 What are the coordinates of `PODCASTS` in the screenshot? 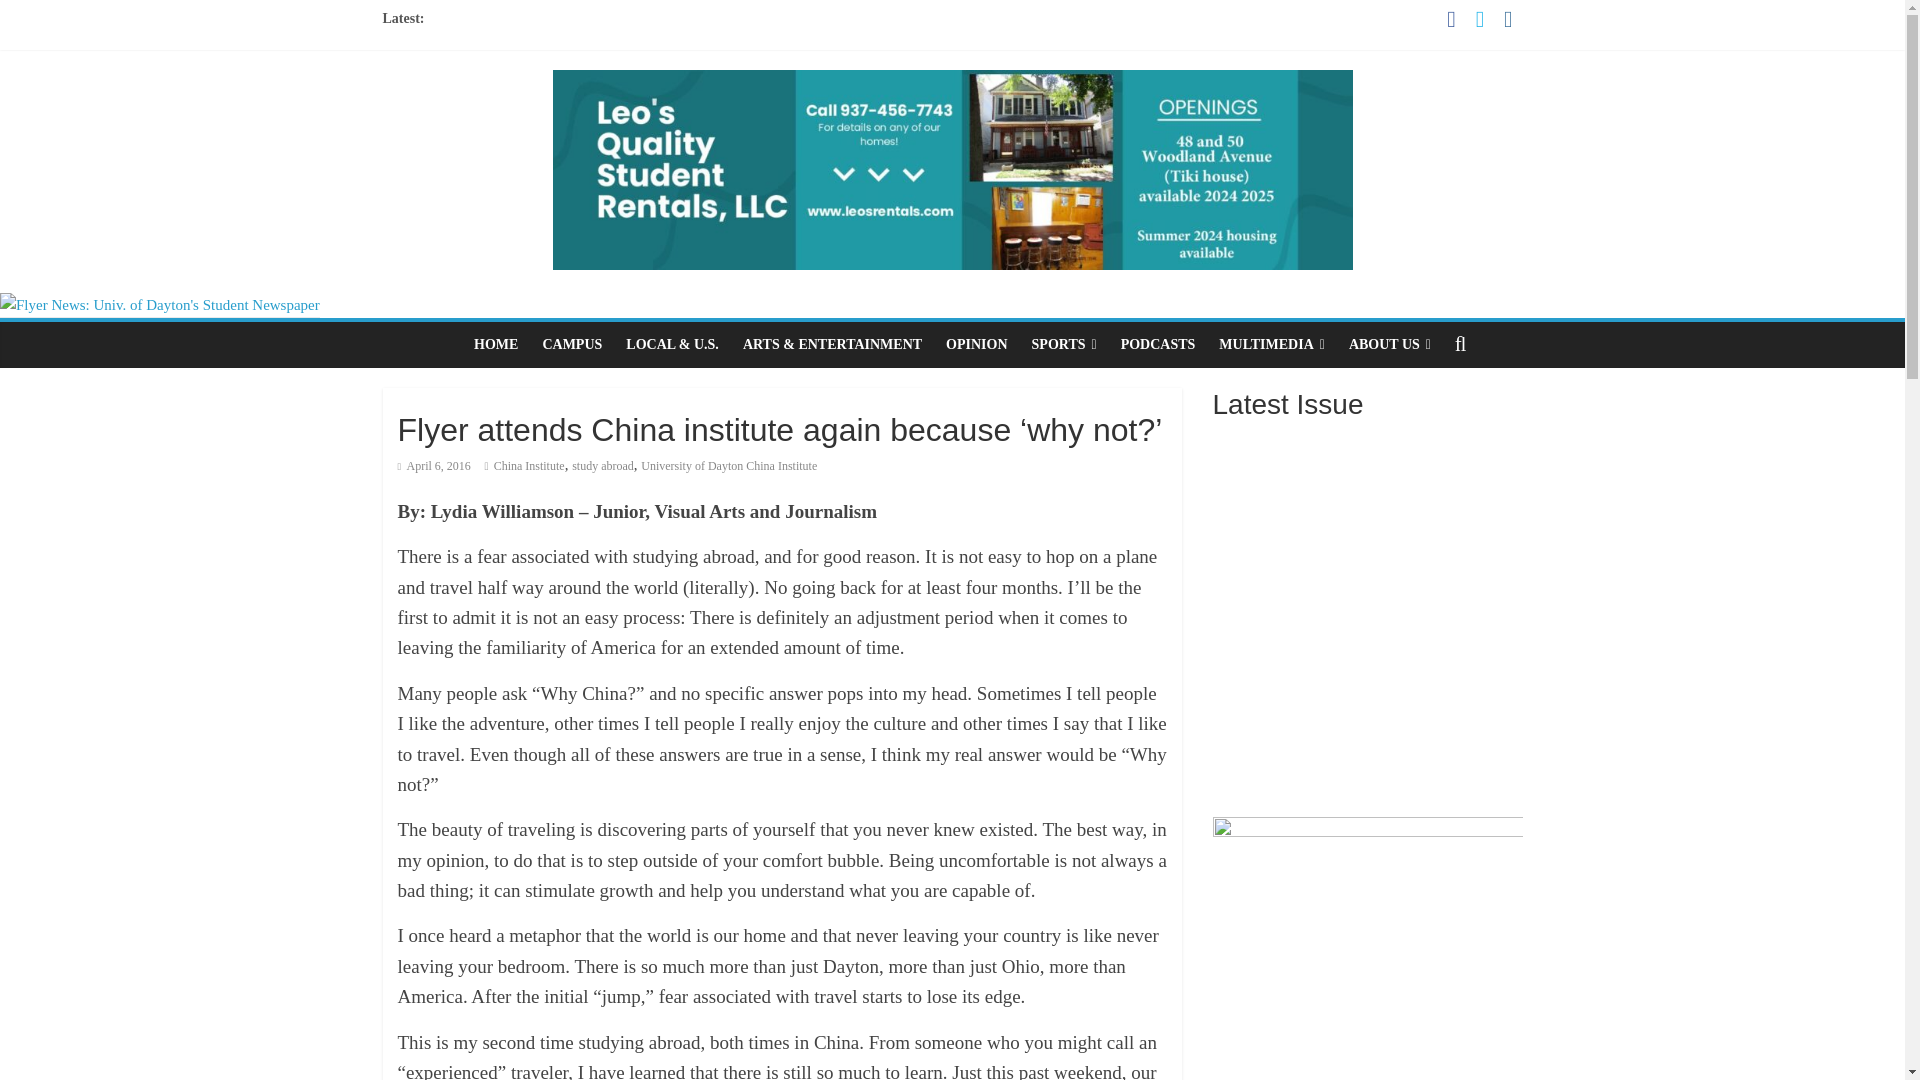 It's located at (1158, 344).